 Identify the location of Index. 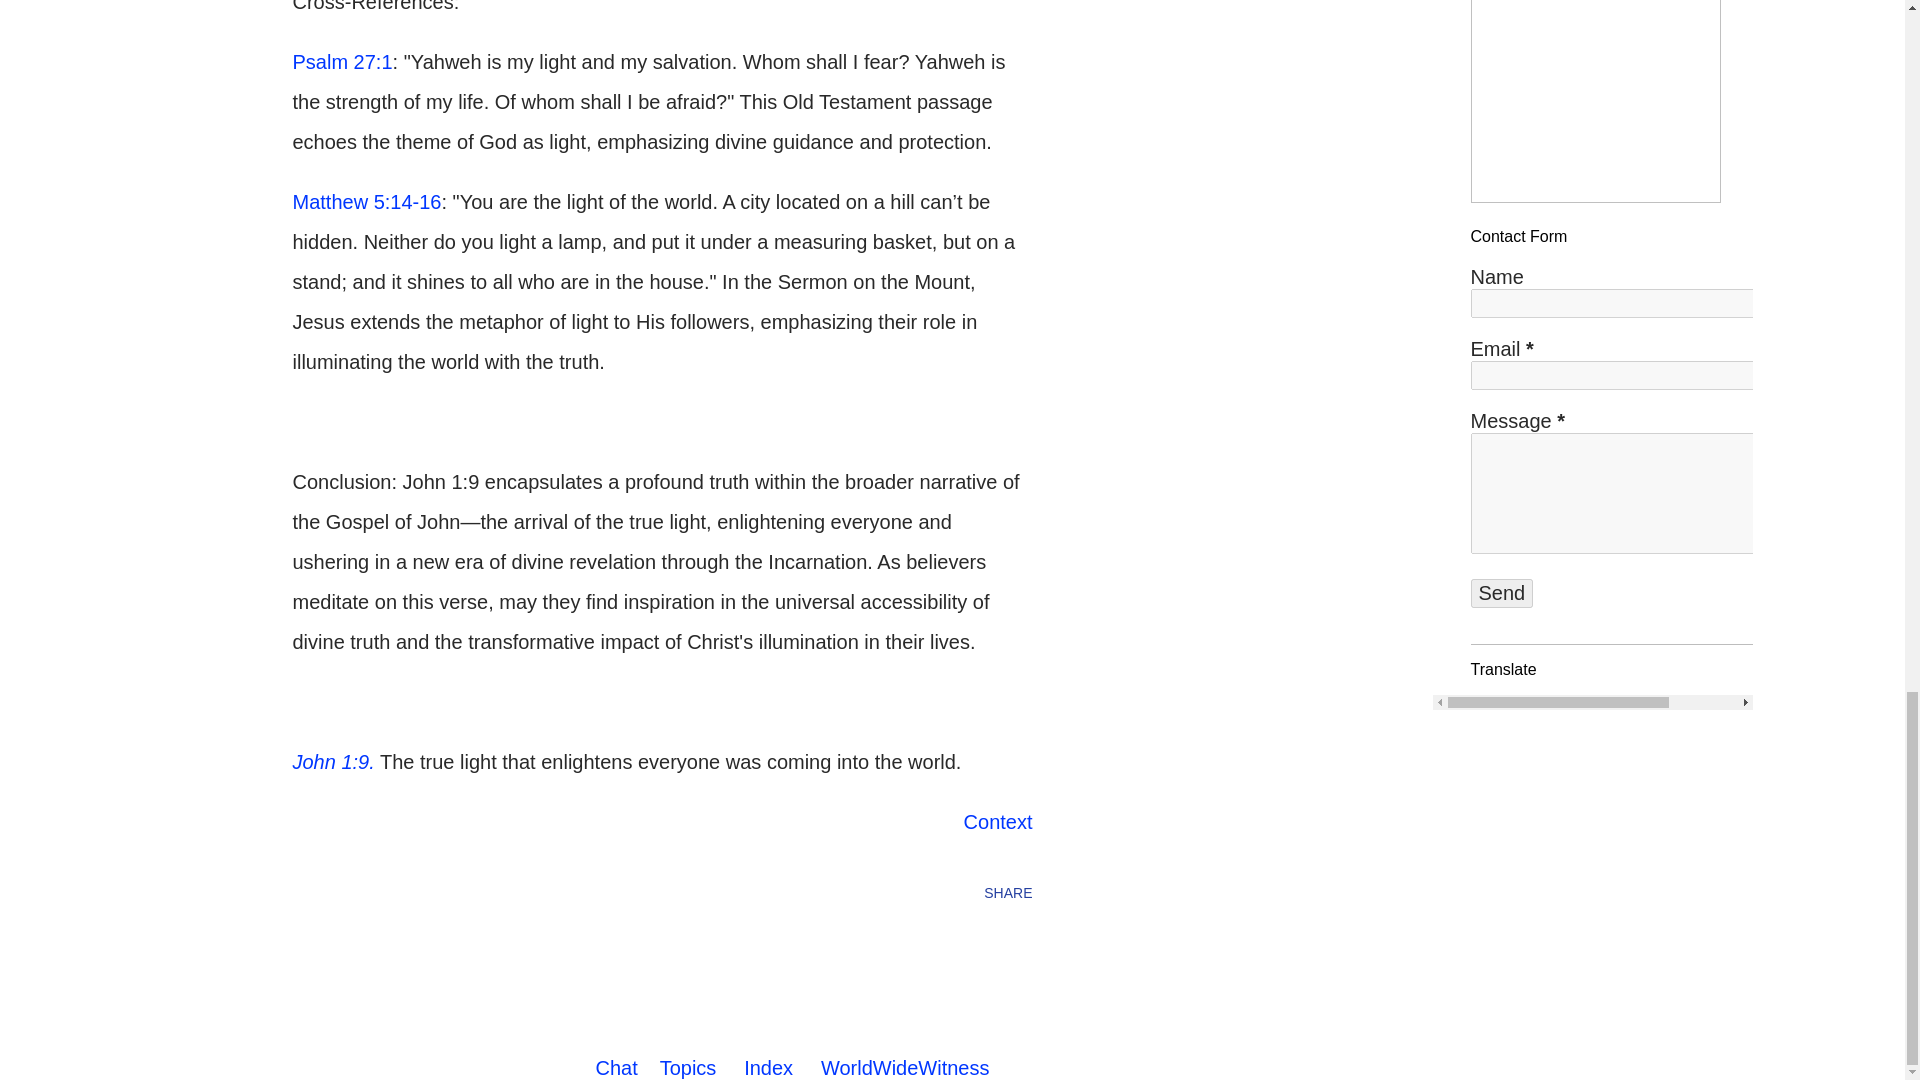
(768, 1068).